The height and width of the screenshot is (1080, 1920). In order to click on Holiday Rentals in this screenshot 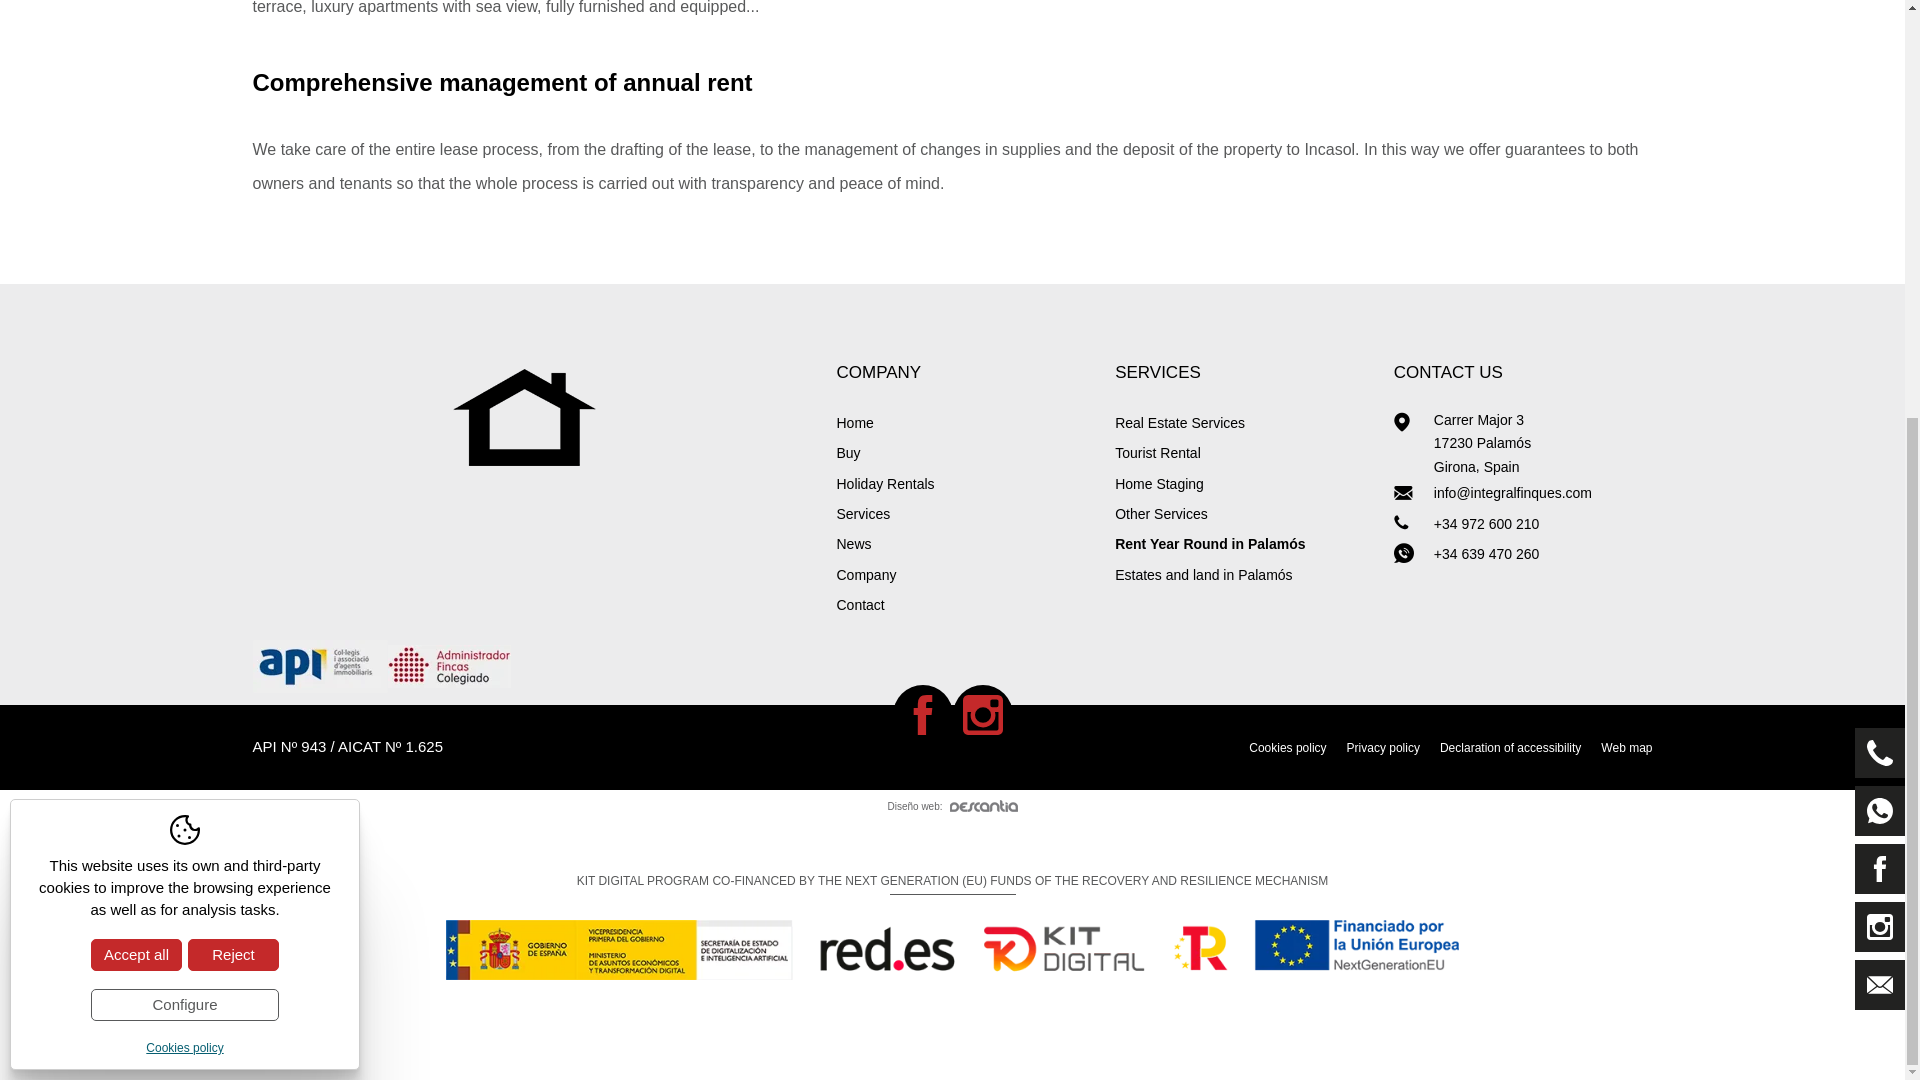, I will do `click(964, 483)`.